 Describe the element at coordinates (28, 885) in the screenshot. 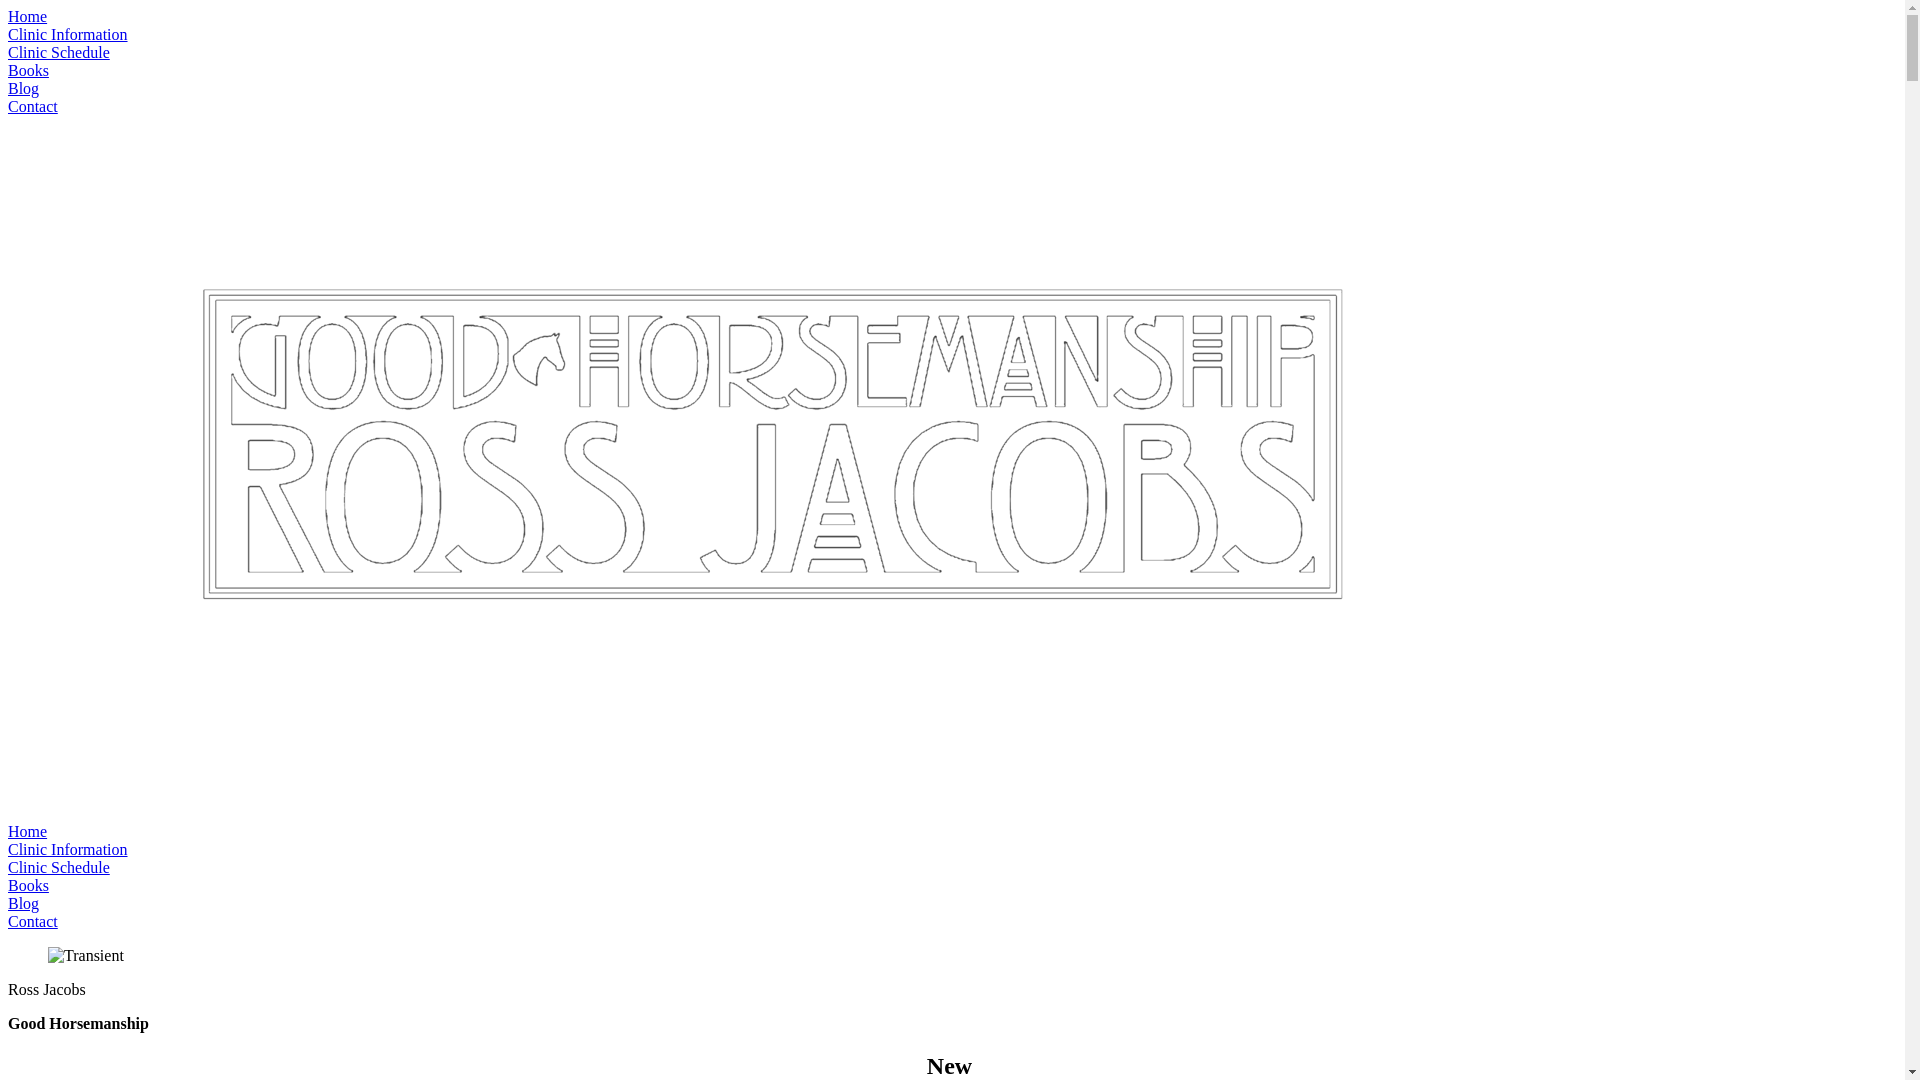

I see `Books` at that location.